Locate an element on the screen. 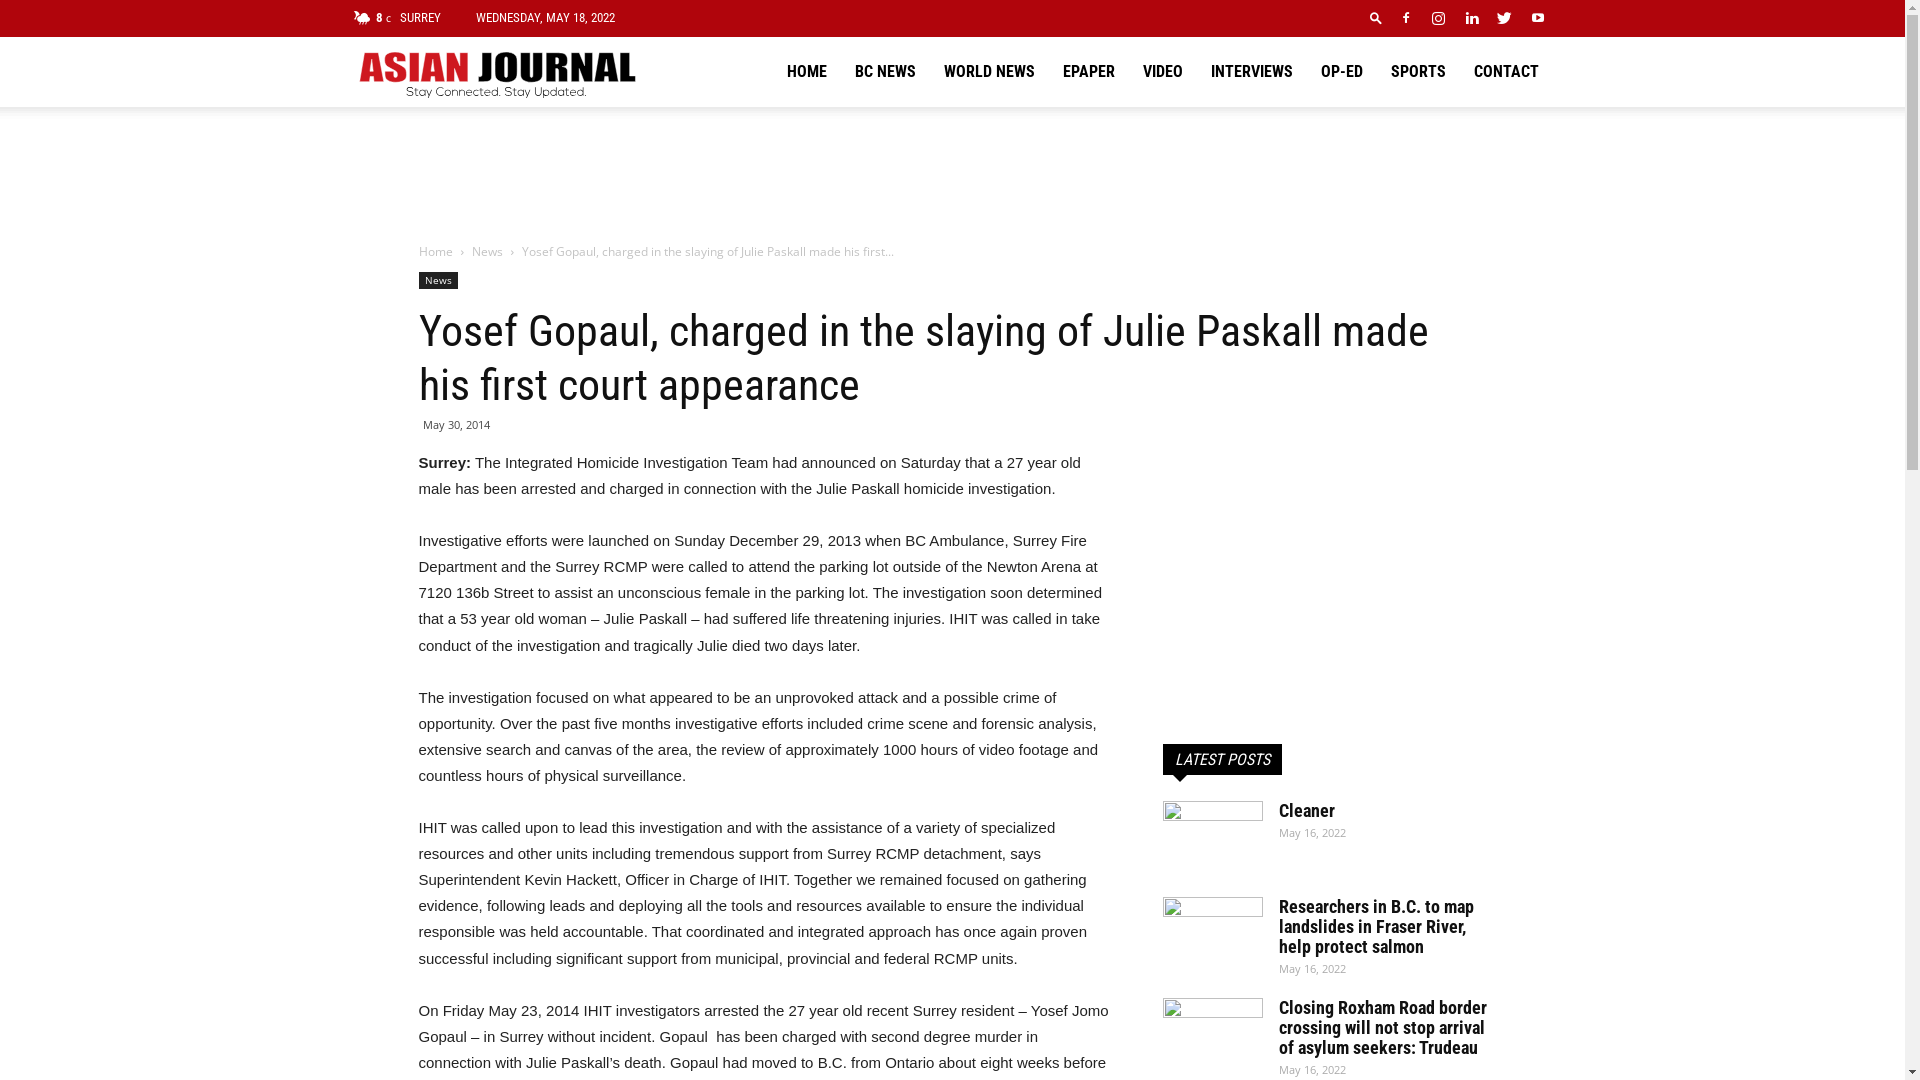 This screenshot has width=1920, height=1080. Youtube is located at coordinates (1537, 18).